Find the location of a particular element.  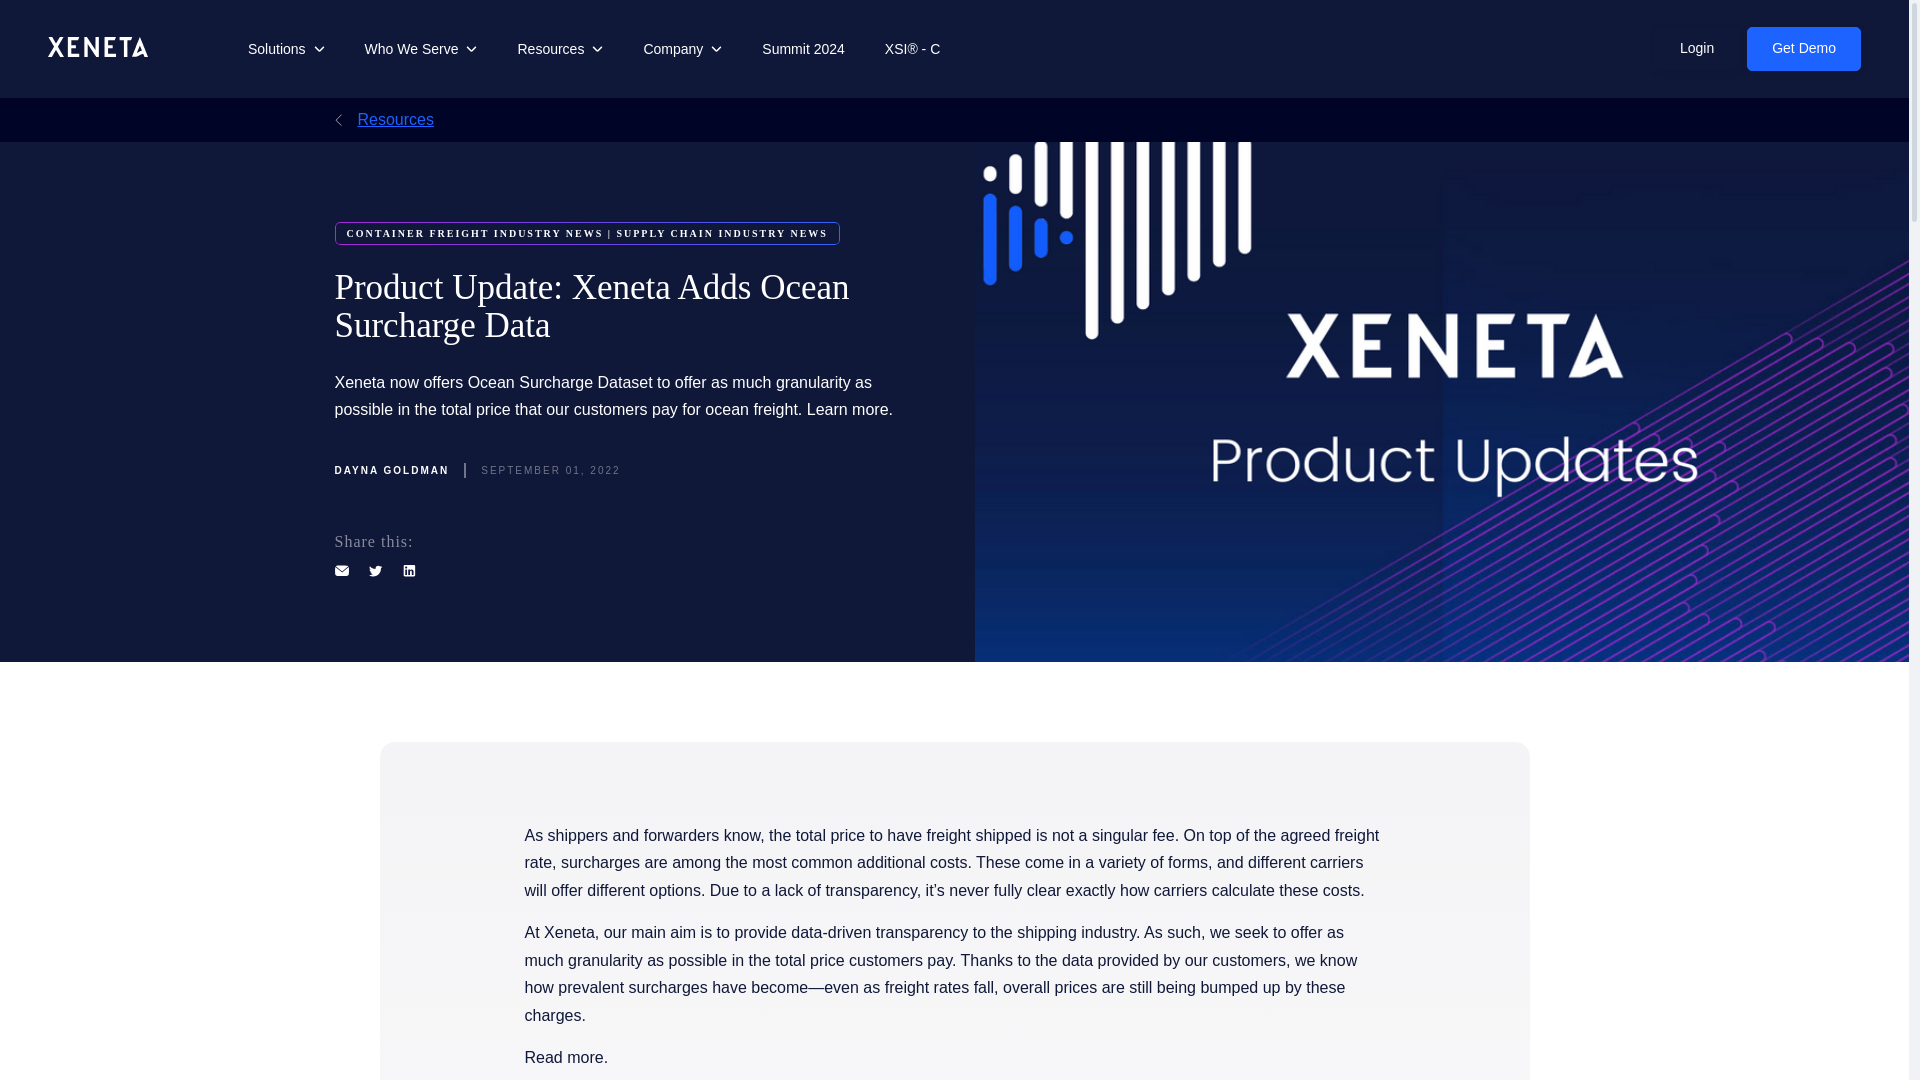

All Products is located at coordinates (332, 182).